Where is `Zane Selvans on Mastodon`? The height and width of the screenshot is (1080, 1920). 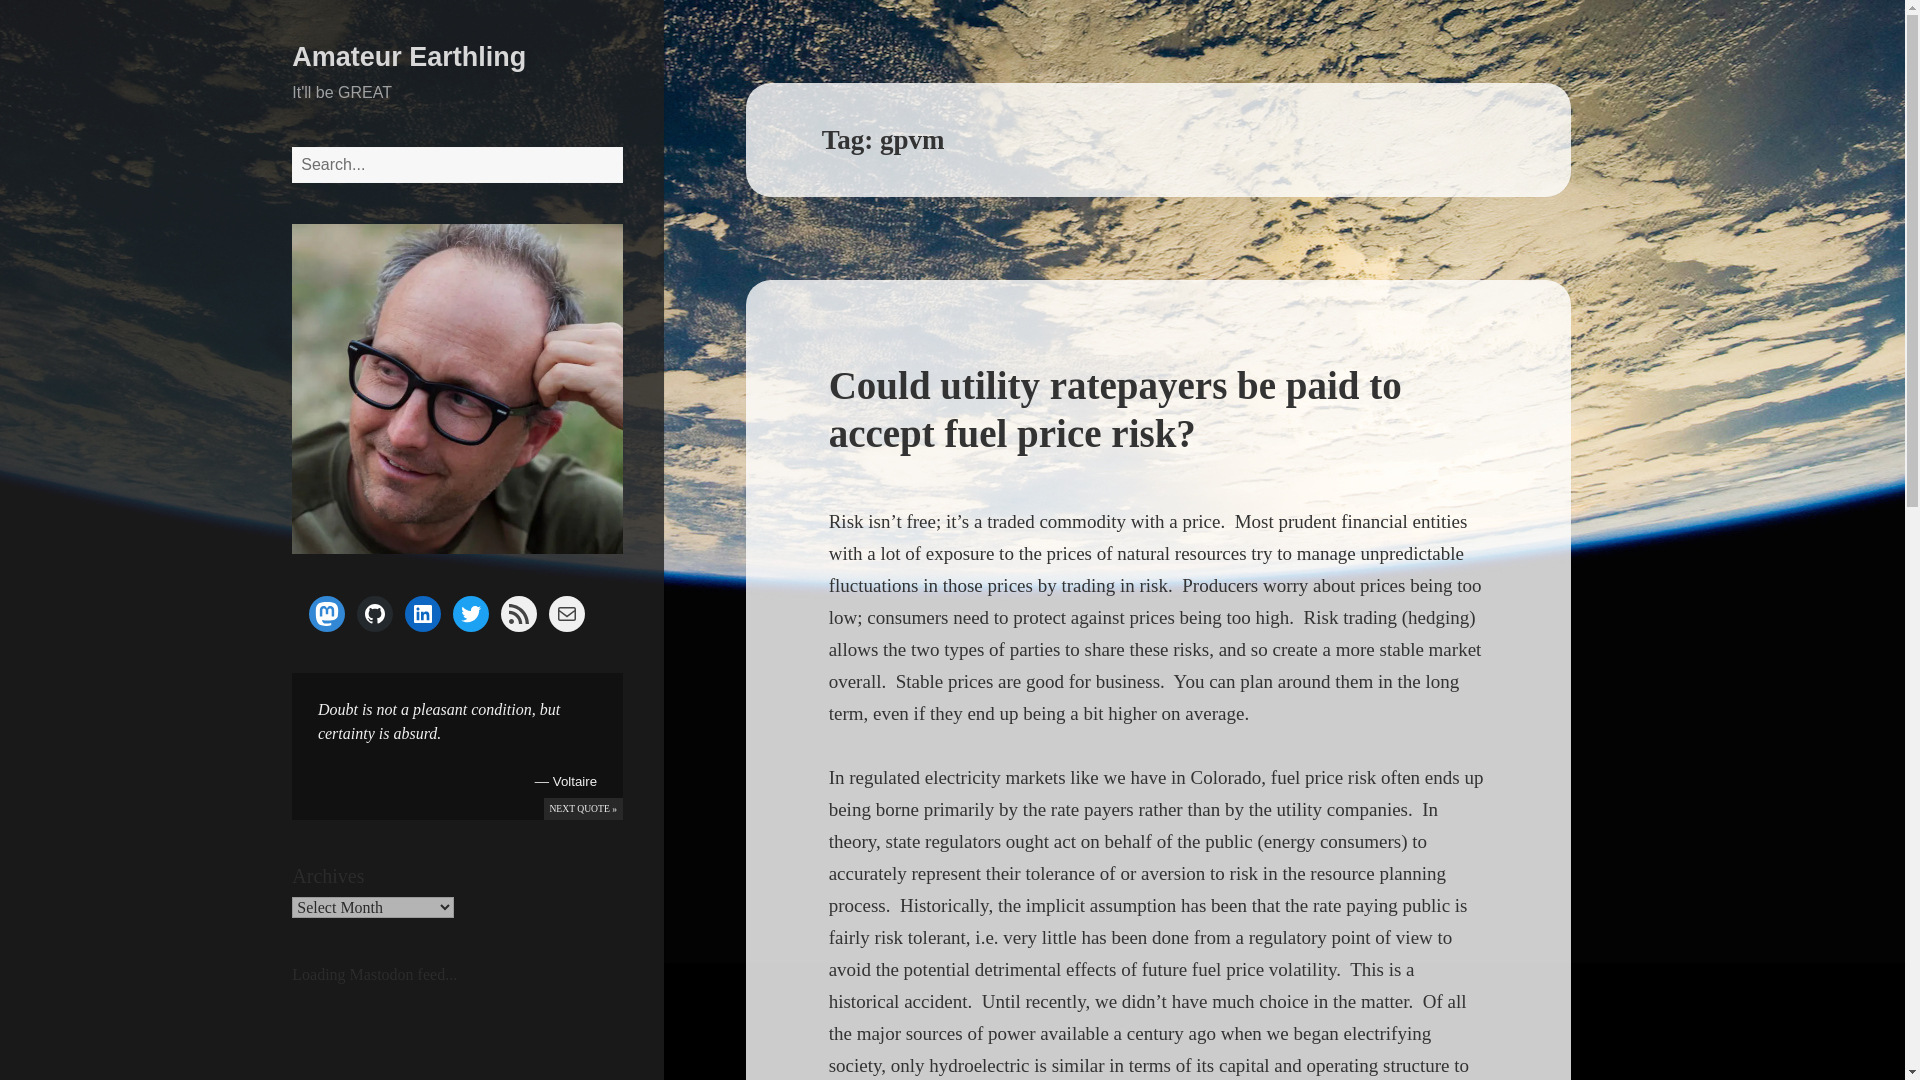
Zane Selvans on Mastodon is located at coordinates (327, 614).